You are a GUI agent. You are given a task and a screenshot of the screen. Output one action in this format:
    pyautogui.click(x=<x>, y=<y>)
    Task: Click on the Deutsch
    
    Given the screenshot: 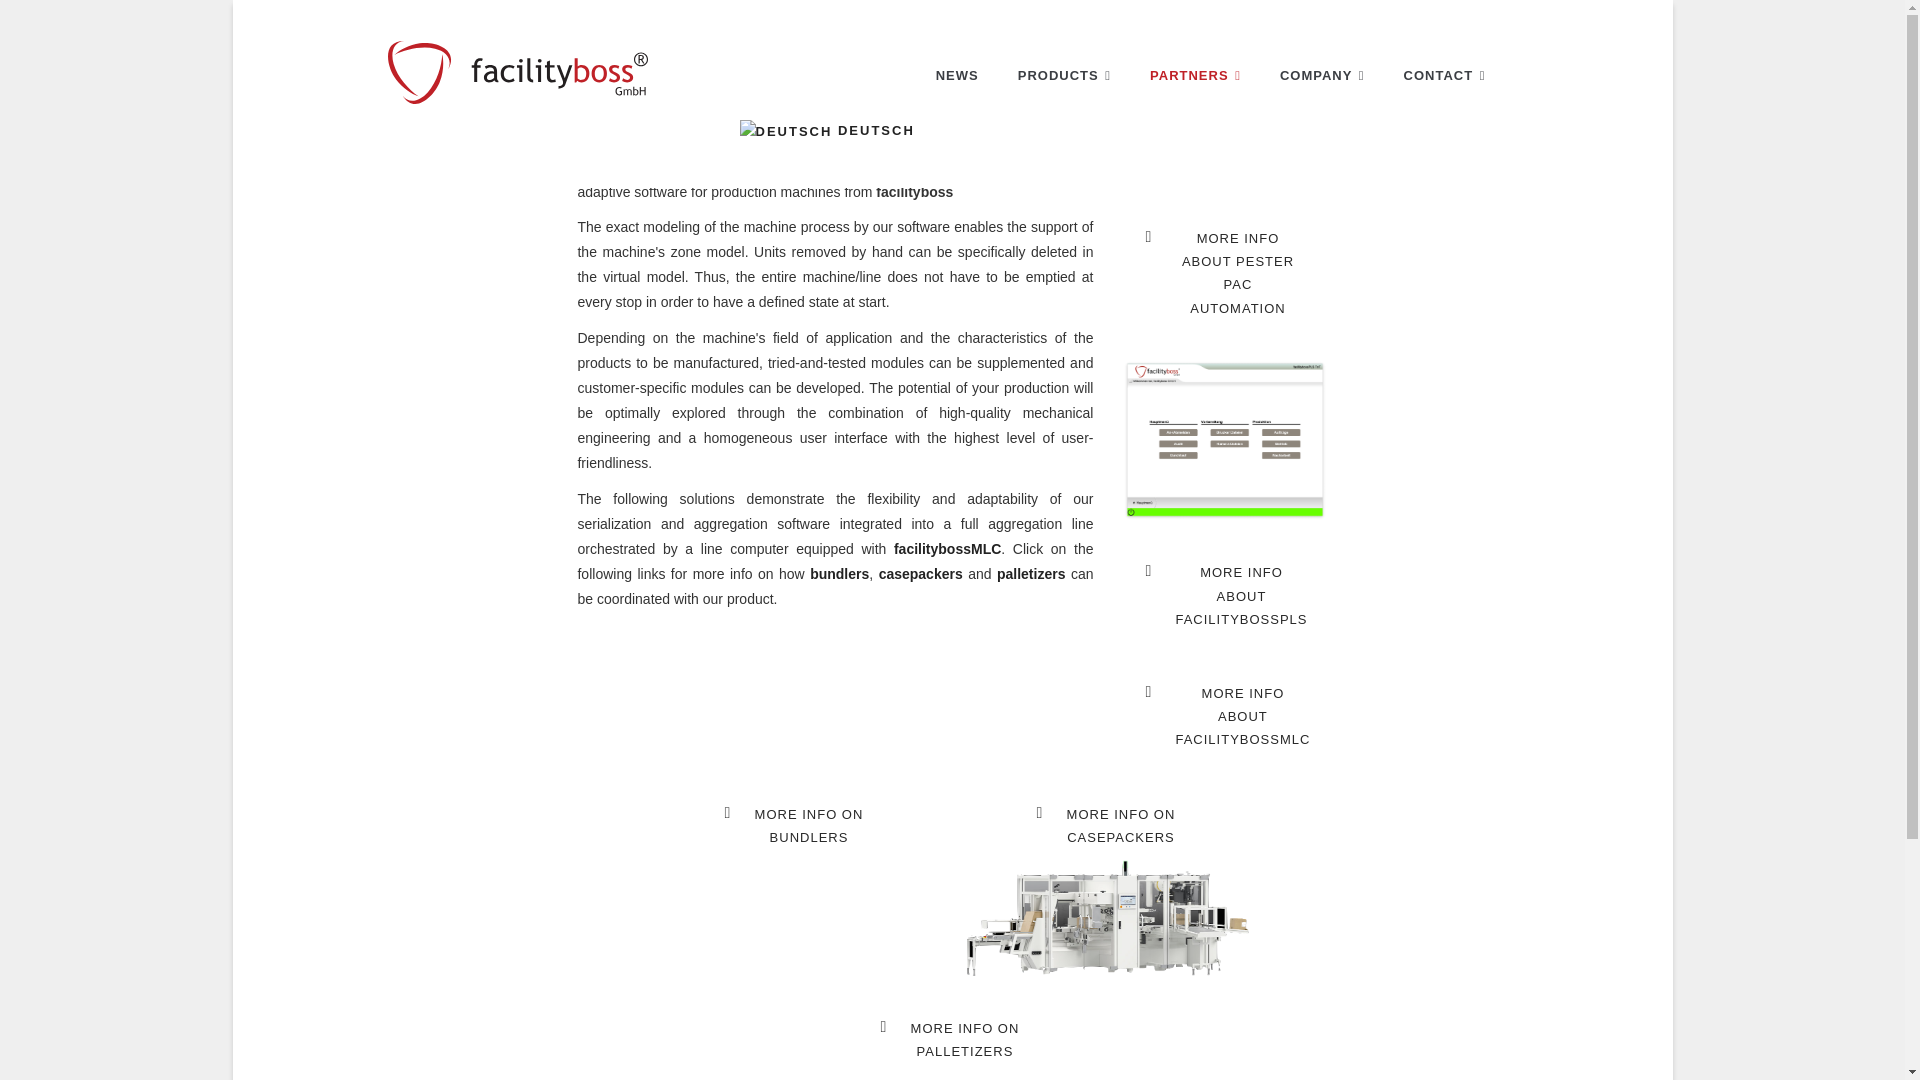 What is the action you would take?
    pyautogui.click(x=1109, y=826)
    